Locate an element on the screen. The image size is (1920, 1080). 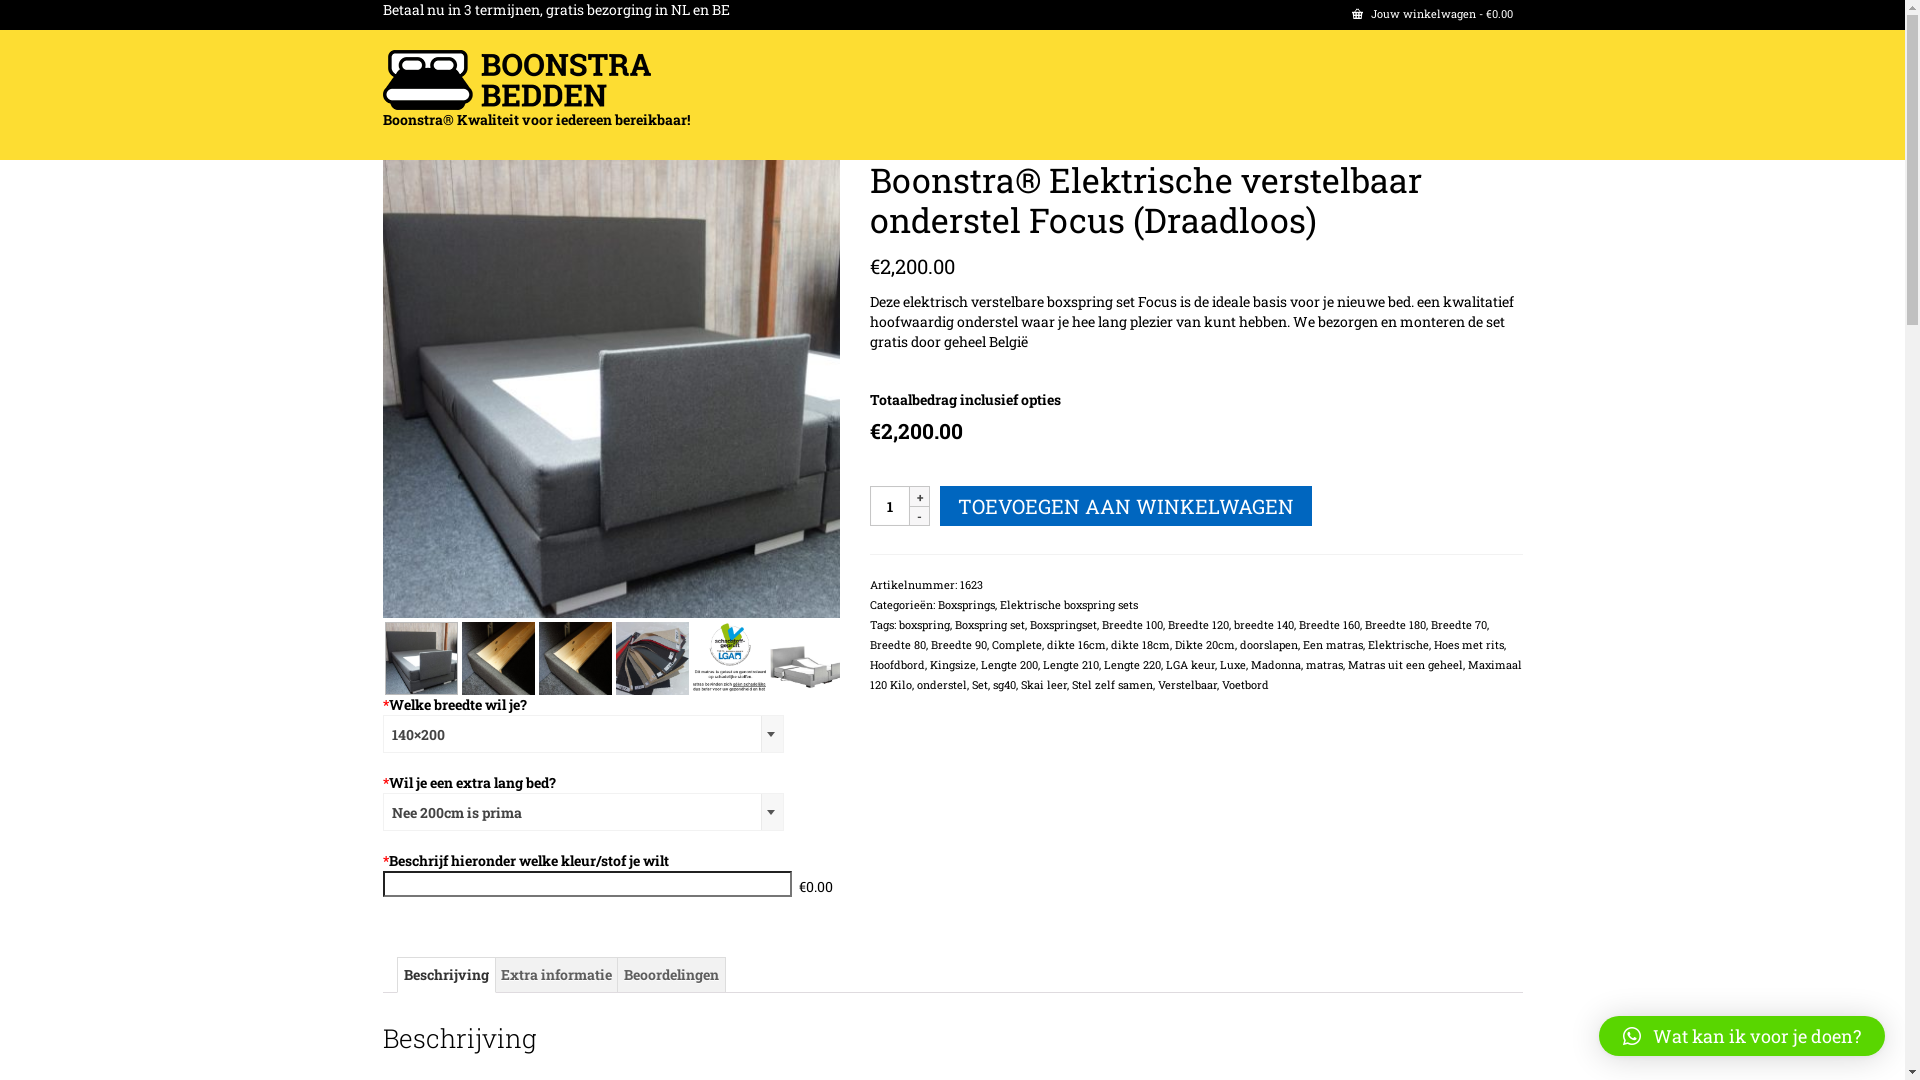
Verstelbaar is located at coordinates (1188, 684).